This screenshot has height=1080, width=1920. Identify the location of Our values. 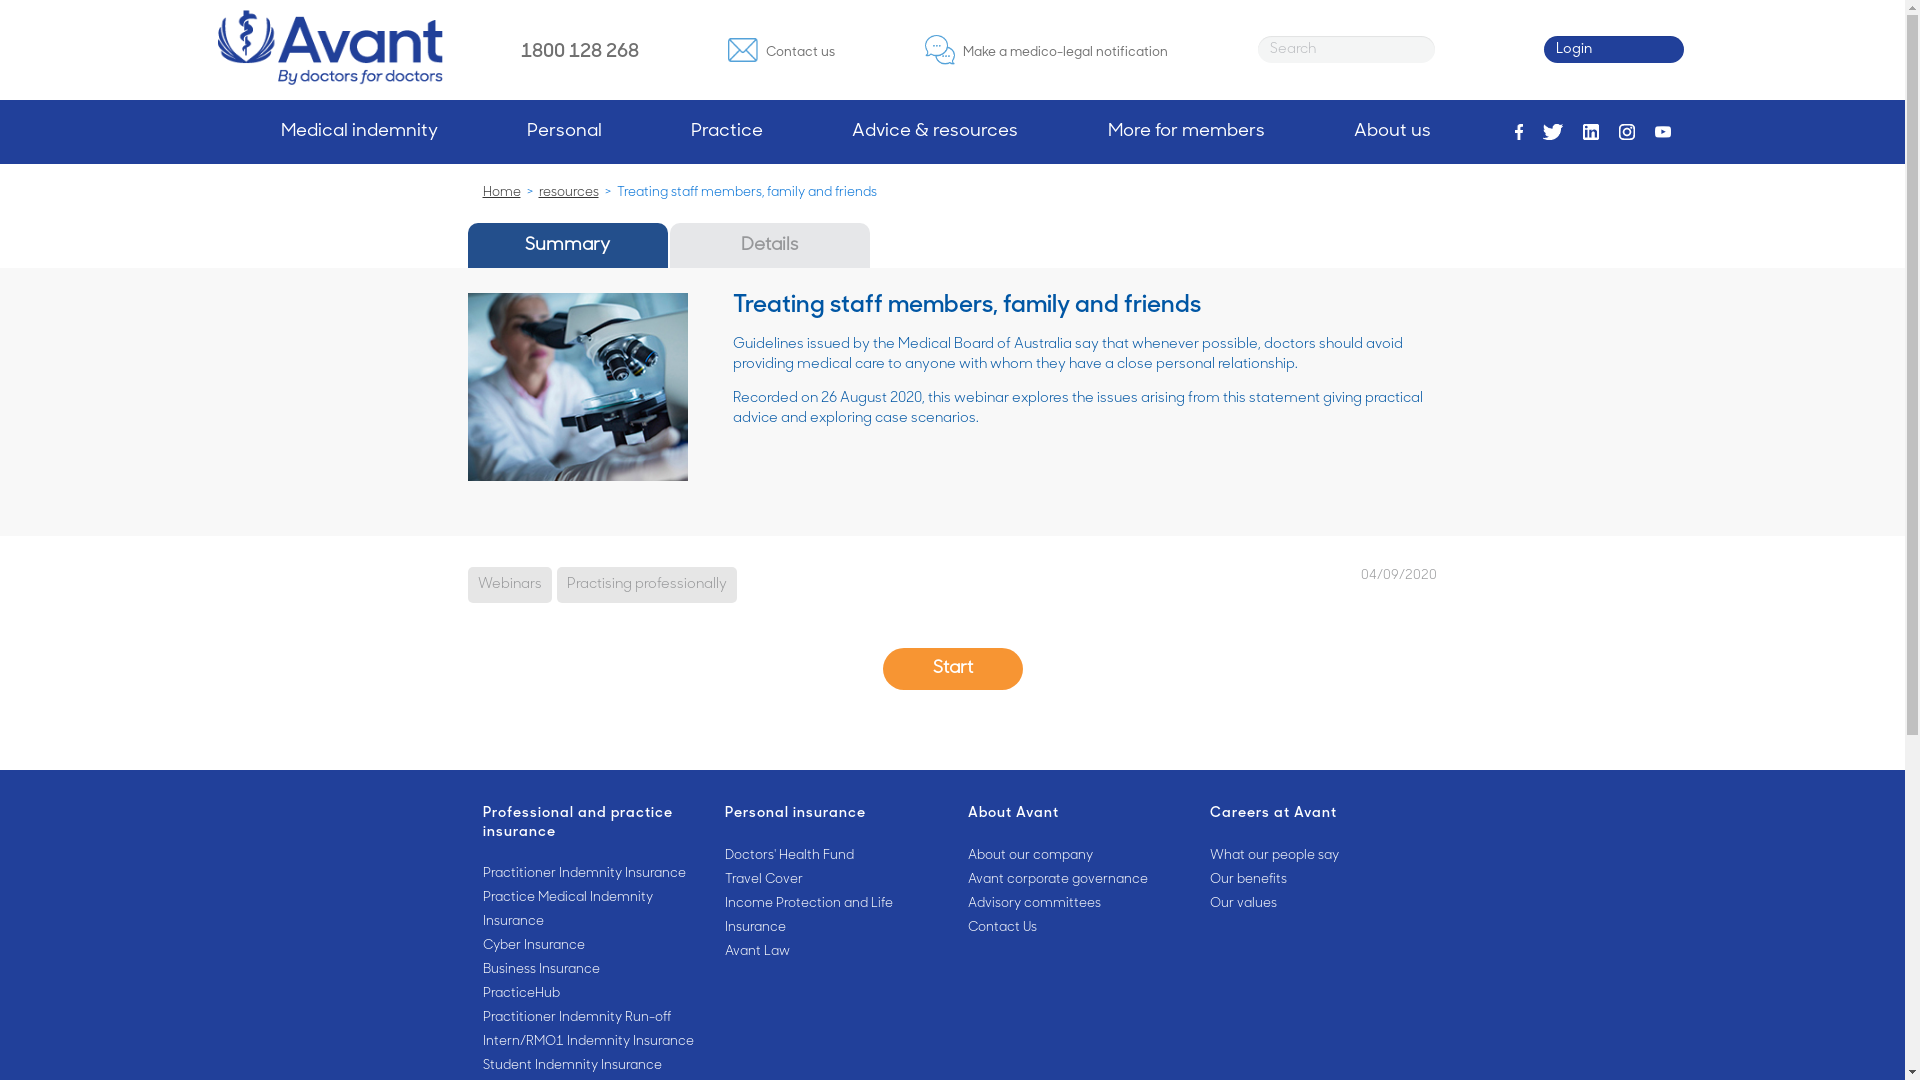
(1316, 904).